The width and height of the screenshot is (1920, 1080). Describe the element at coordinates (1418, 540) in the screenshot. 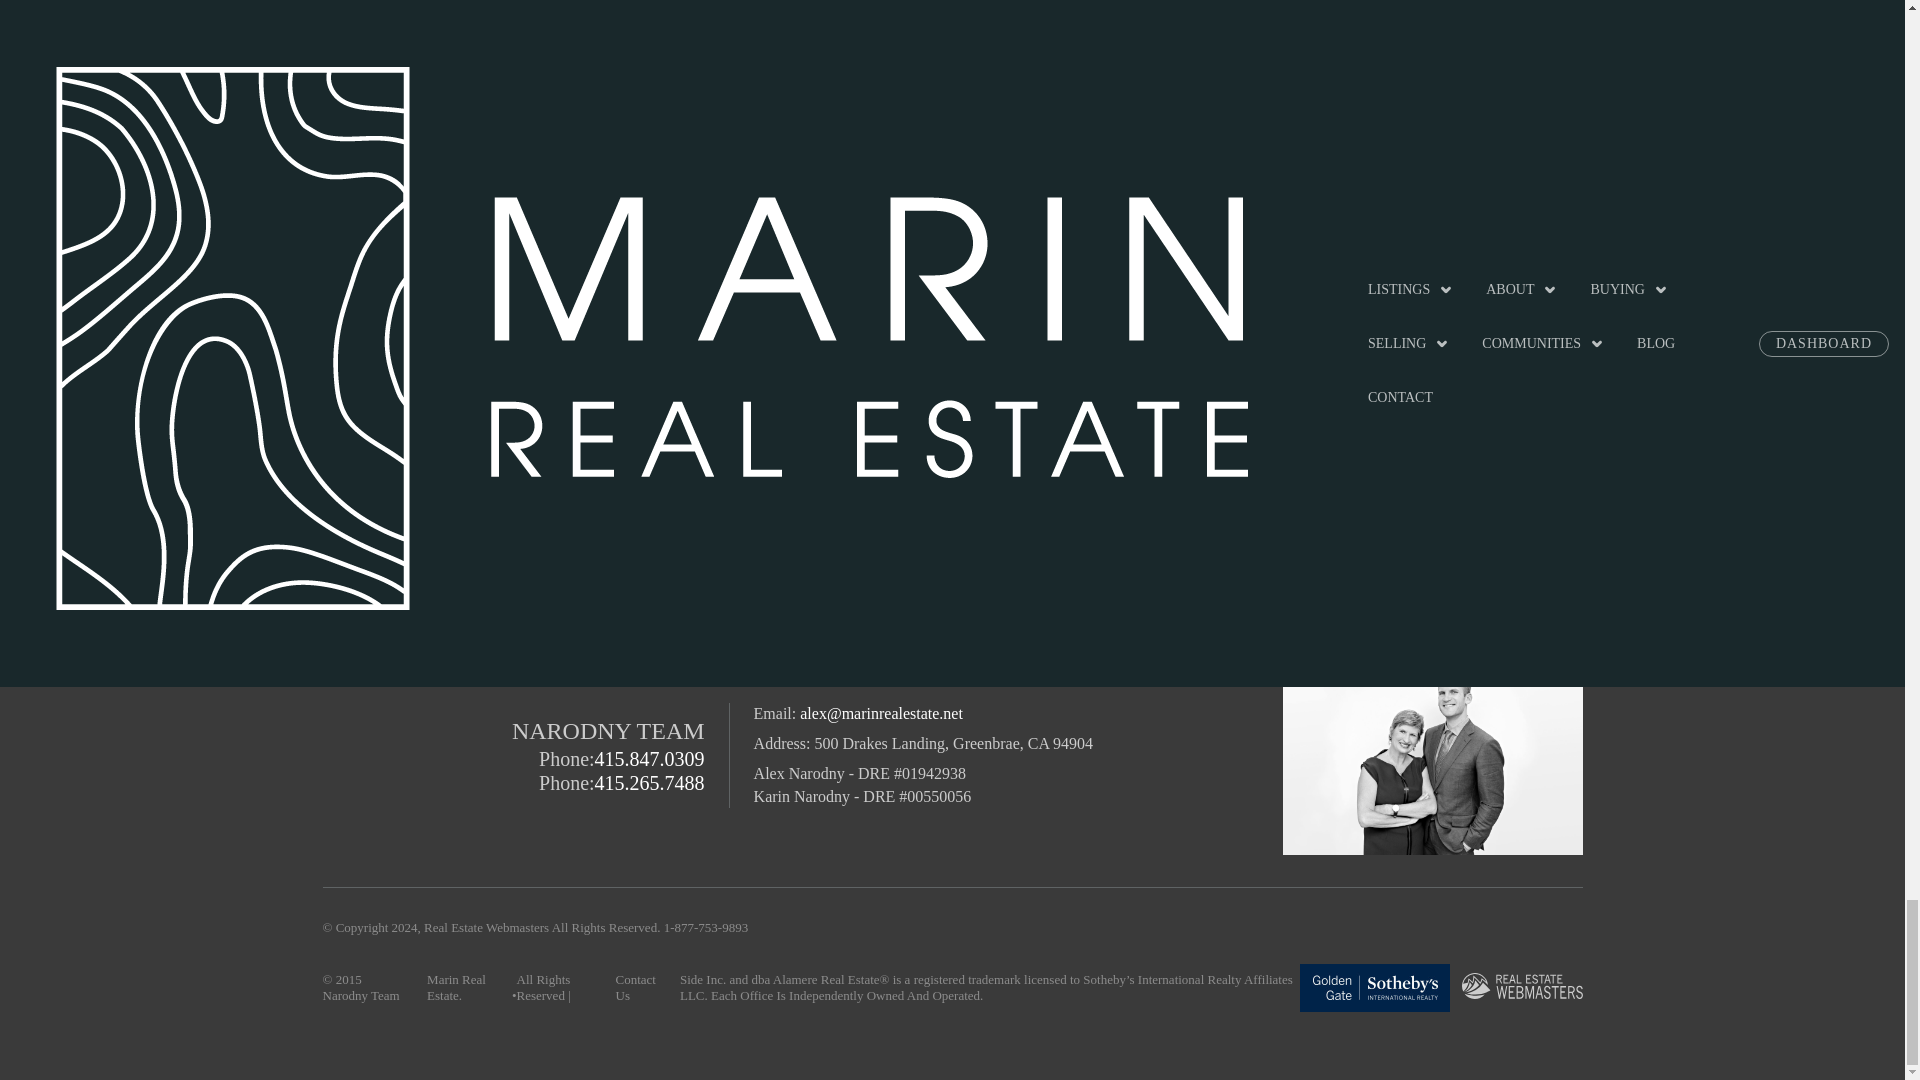

I see `LinkedIn Icon` at that location.